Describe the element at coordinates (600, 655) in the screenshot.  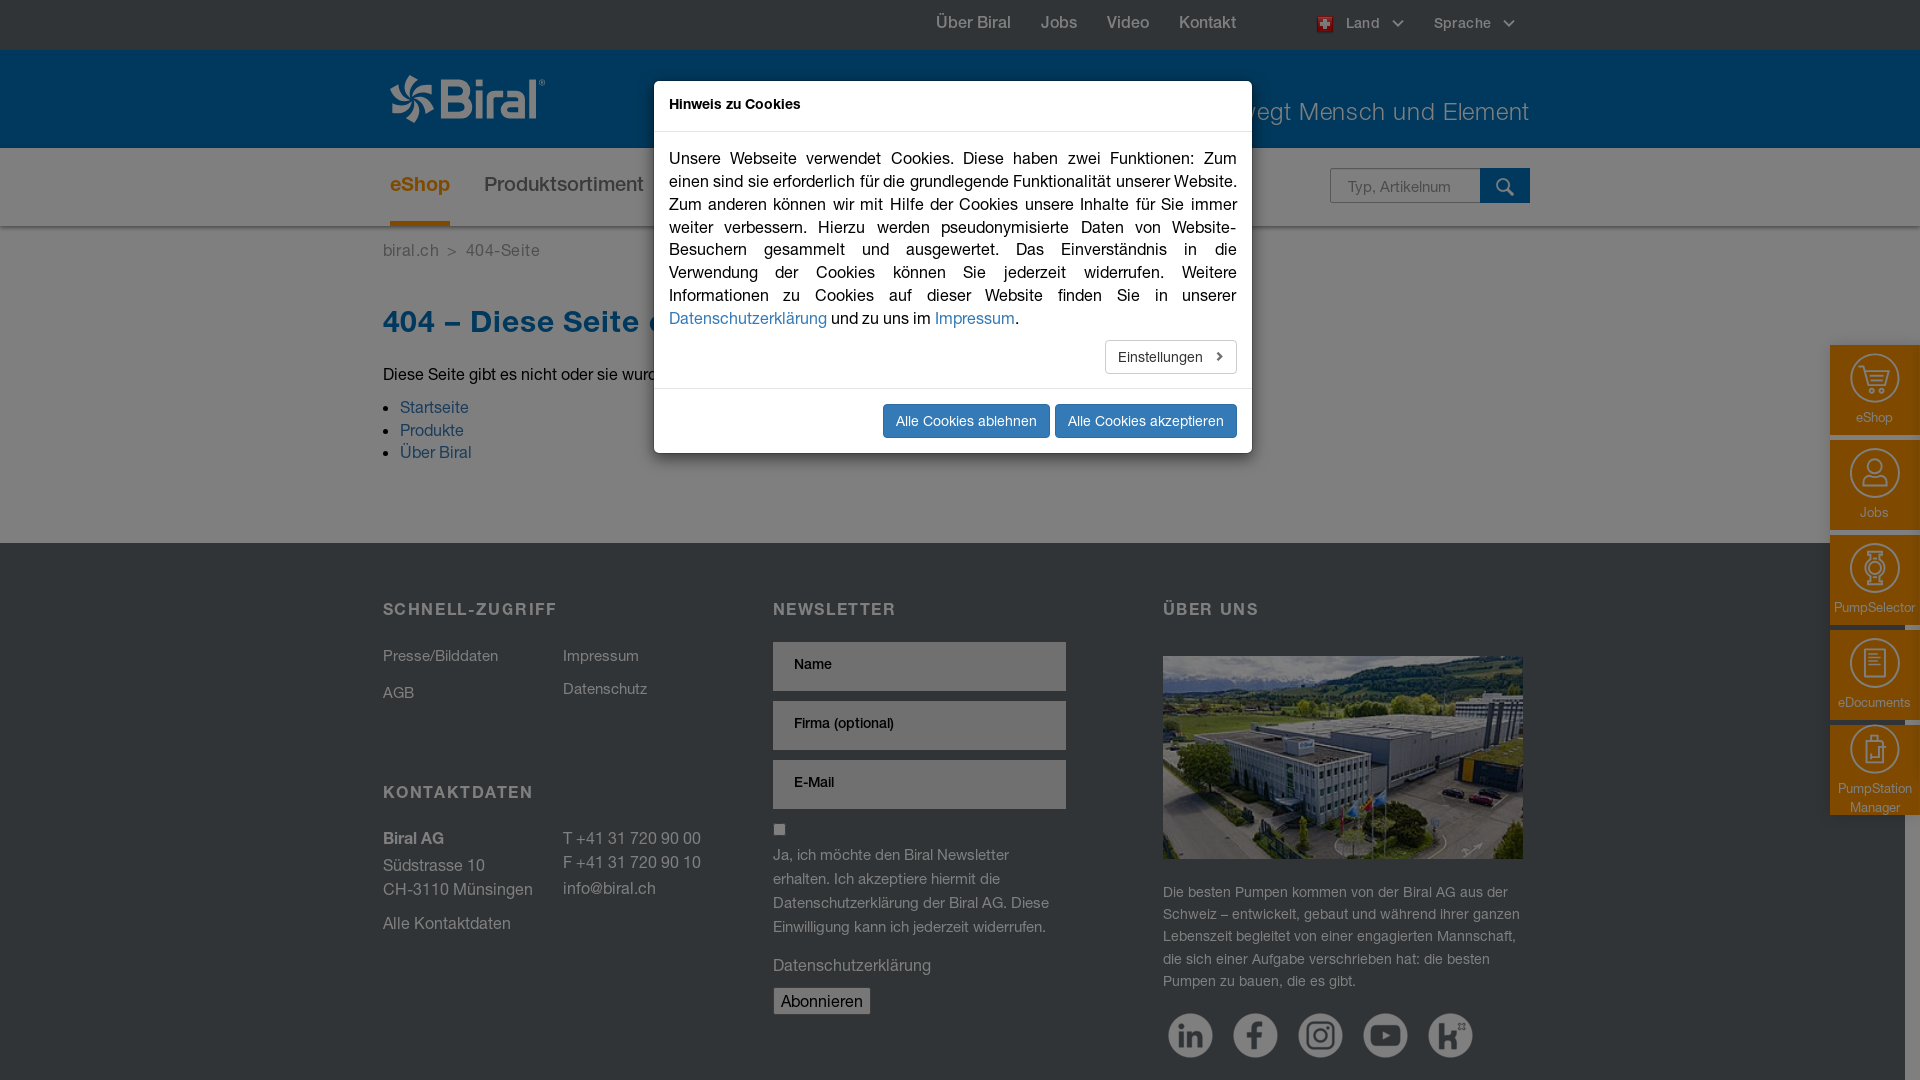
I see `Impressum` at that location.